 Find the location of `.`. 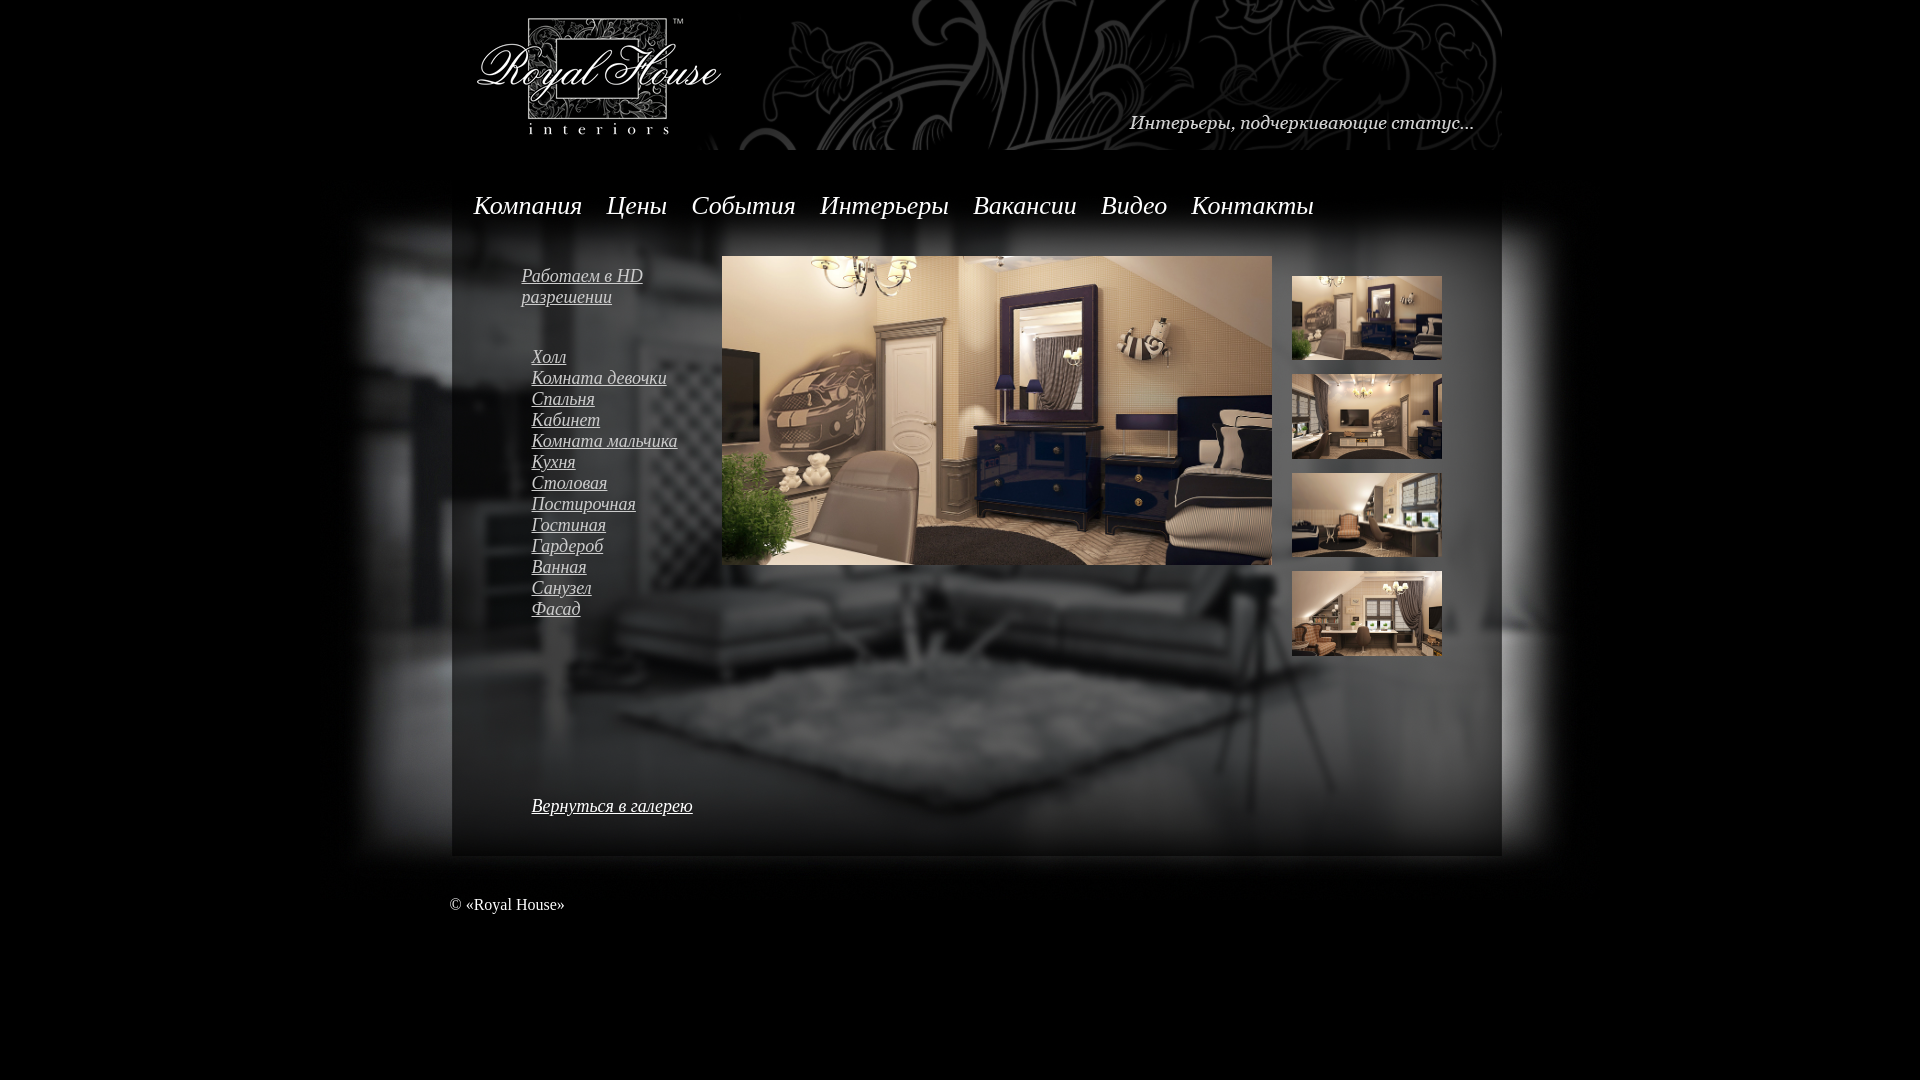

. is located at coordinates (788, 574).